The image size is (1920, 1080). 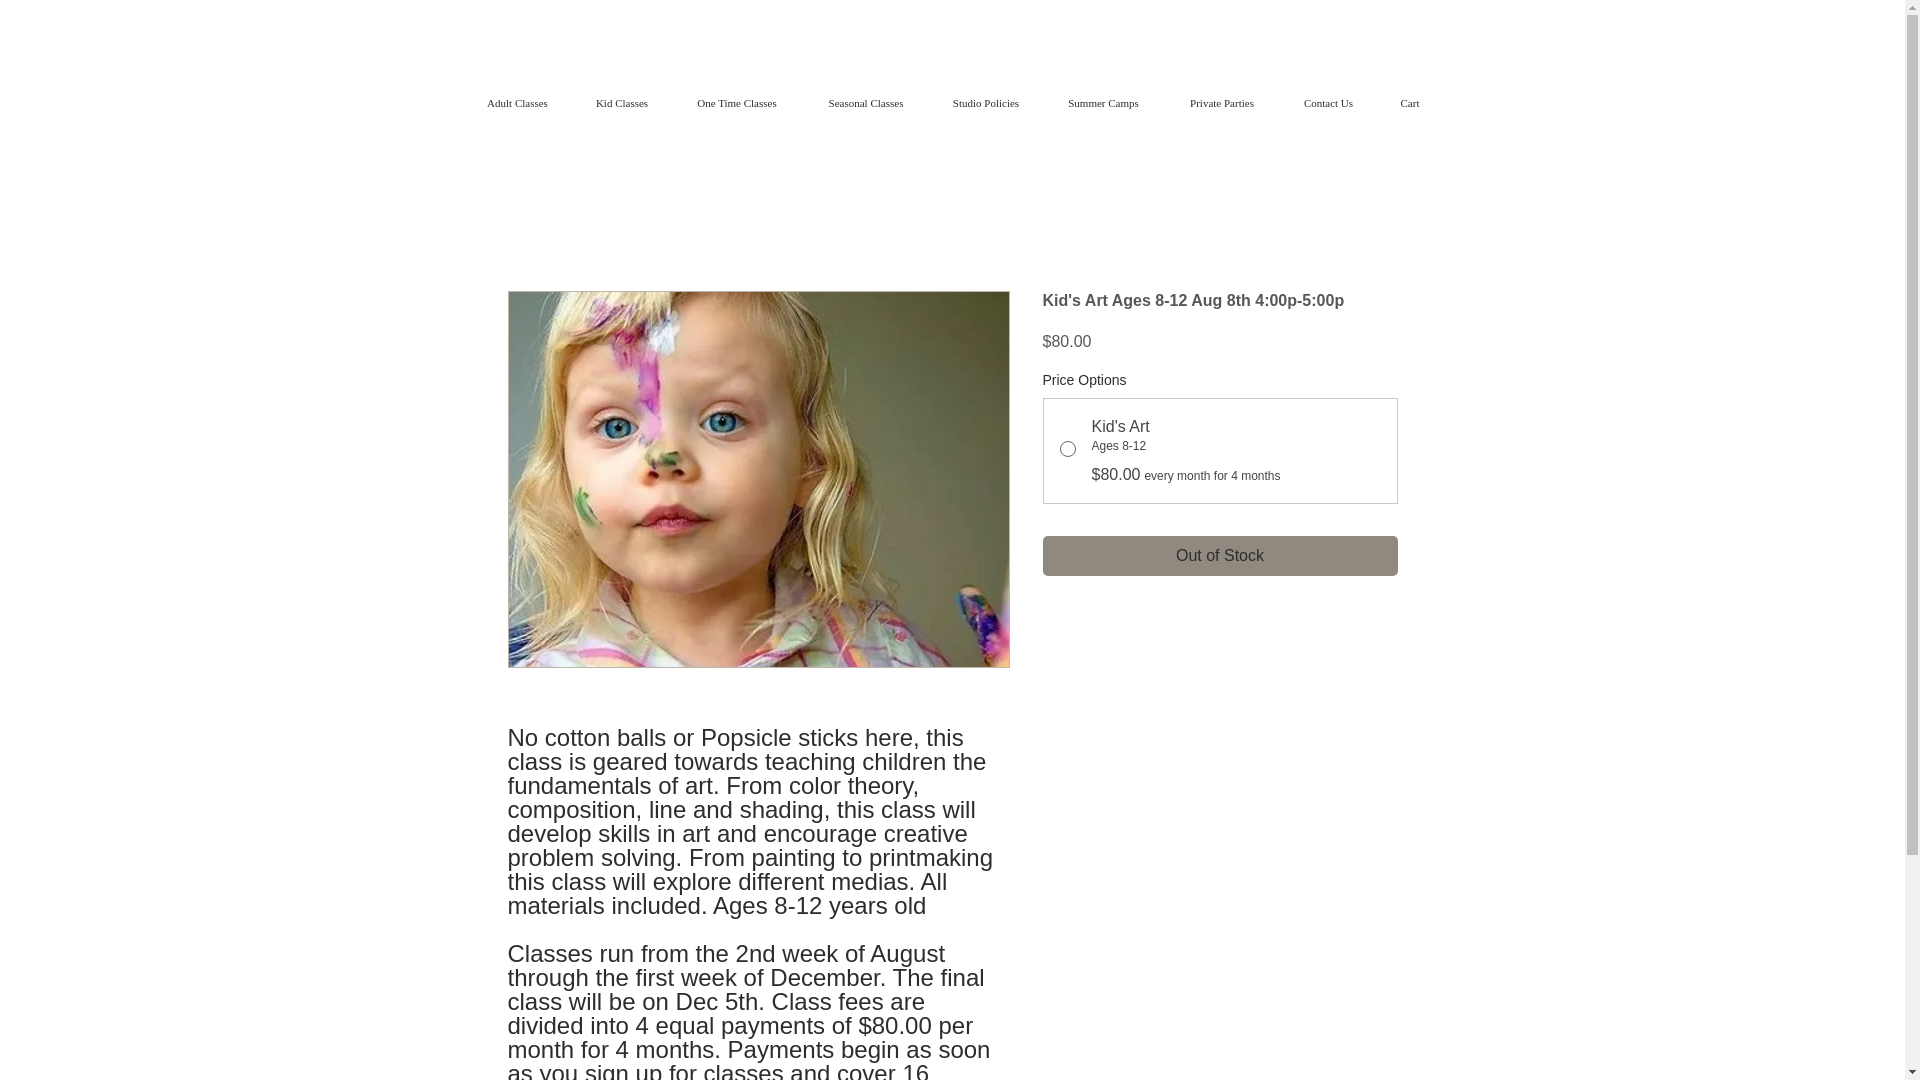 I want to click on Kid Classes, so click(x=621, y=104).